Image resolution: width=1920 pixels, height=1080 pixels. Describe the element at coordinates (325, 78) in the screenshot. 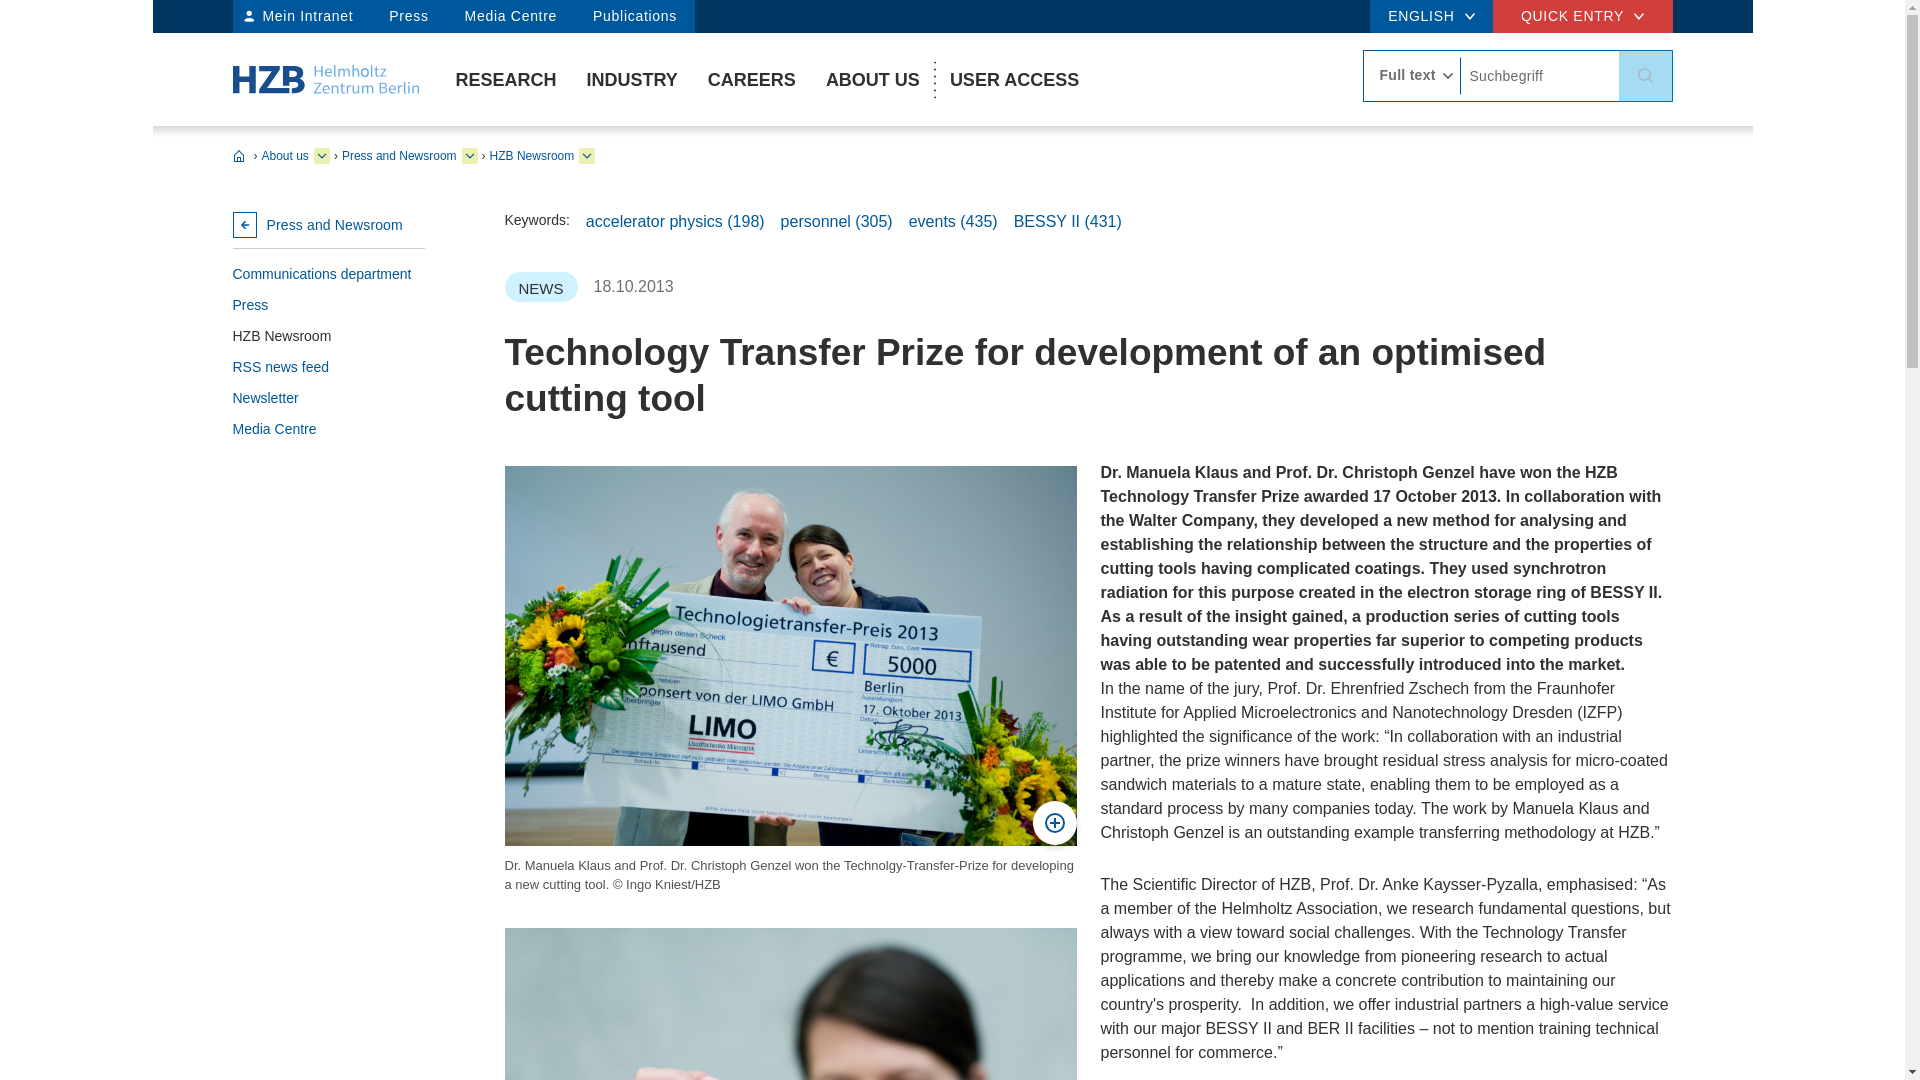

I see `Home` at that location.